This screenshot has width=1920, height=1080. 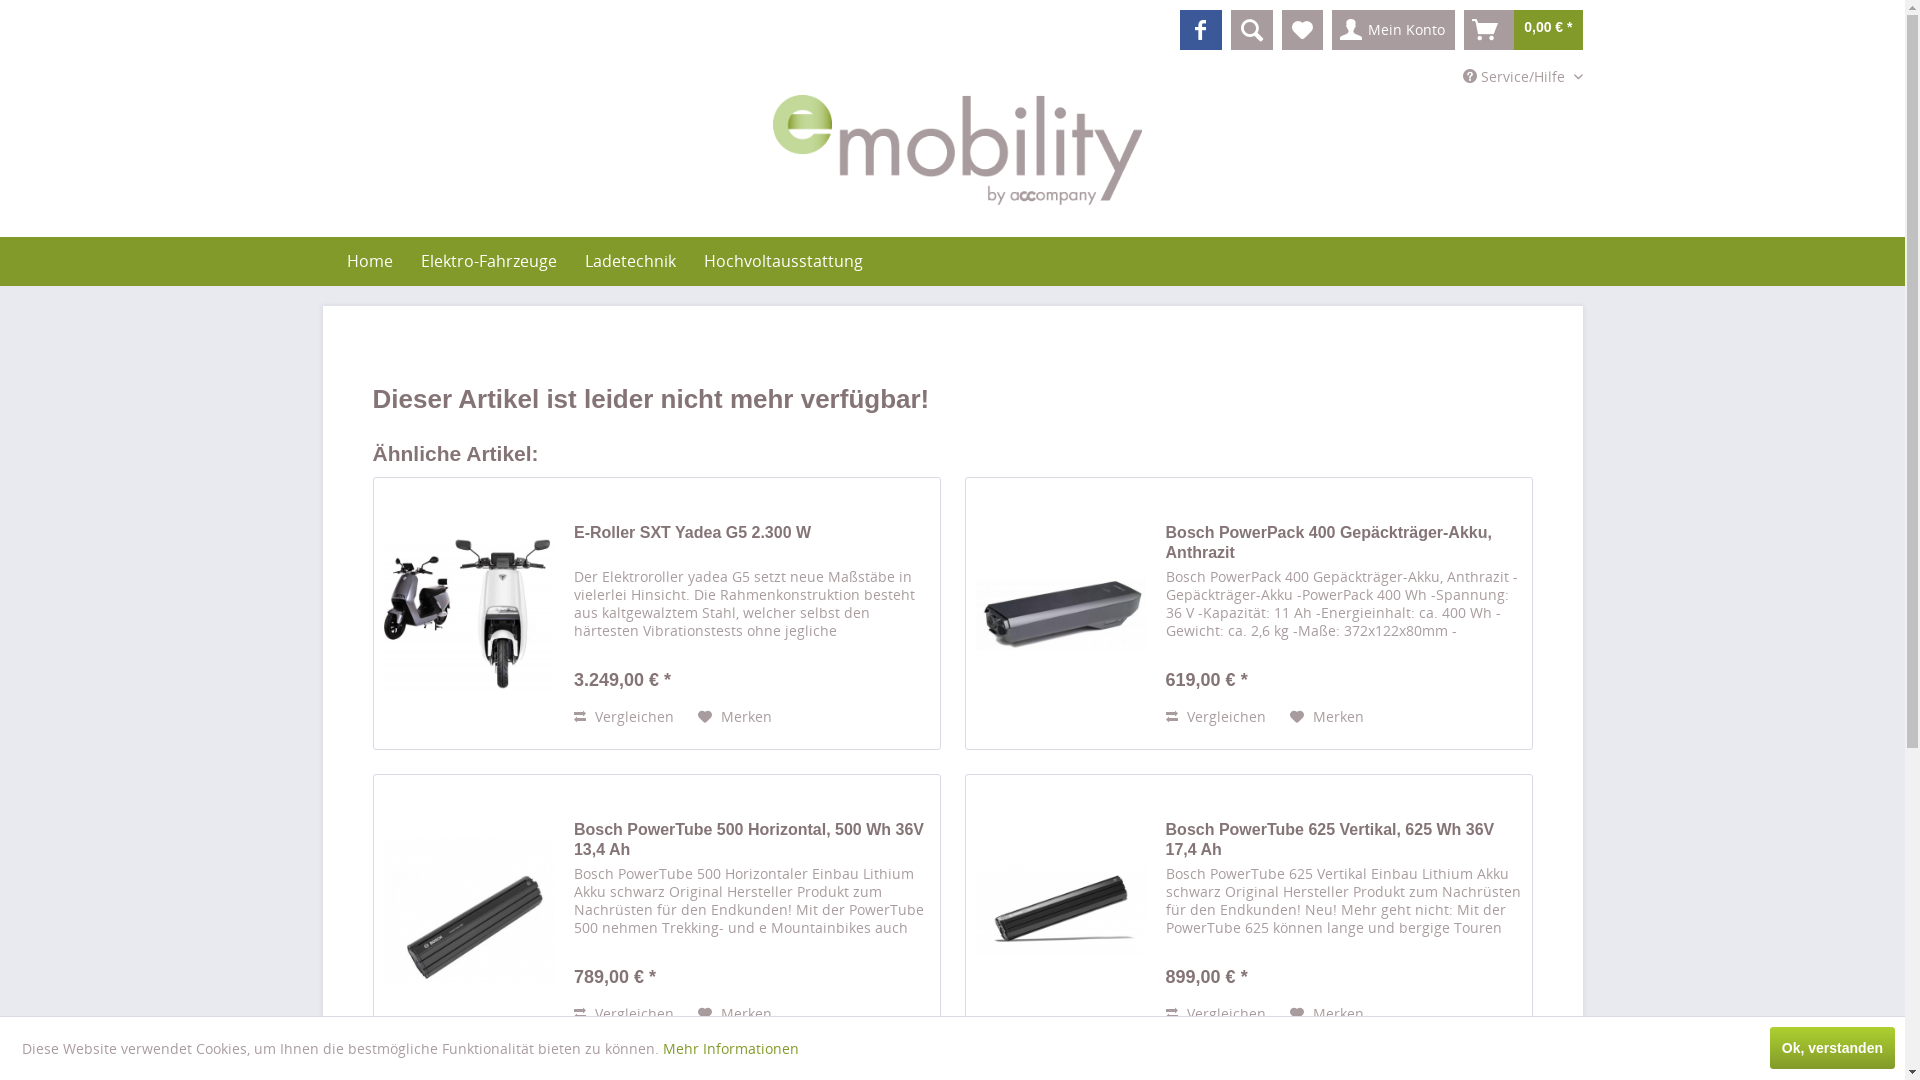 I want to click on Hochvoltausstattung, so click(x=784, y=261).